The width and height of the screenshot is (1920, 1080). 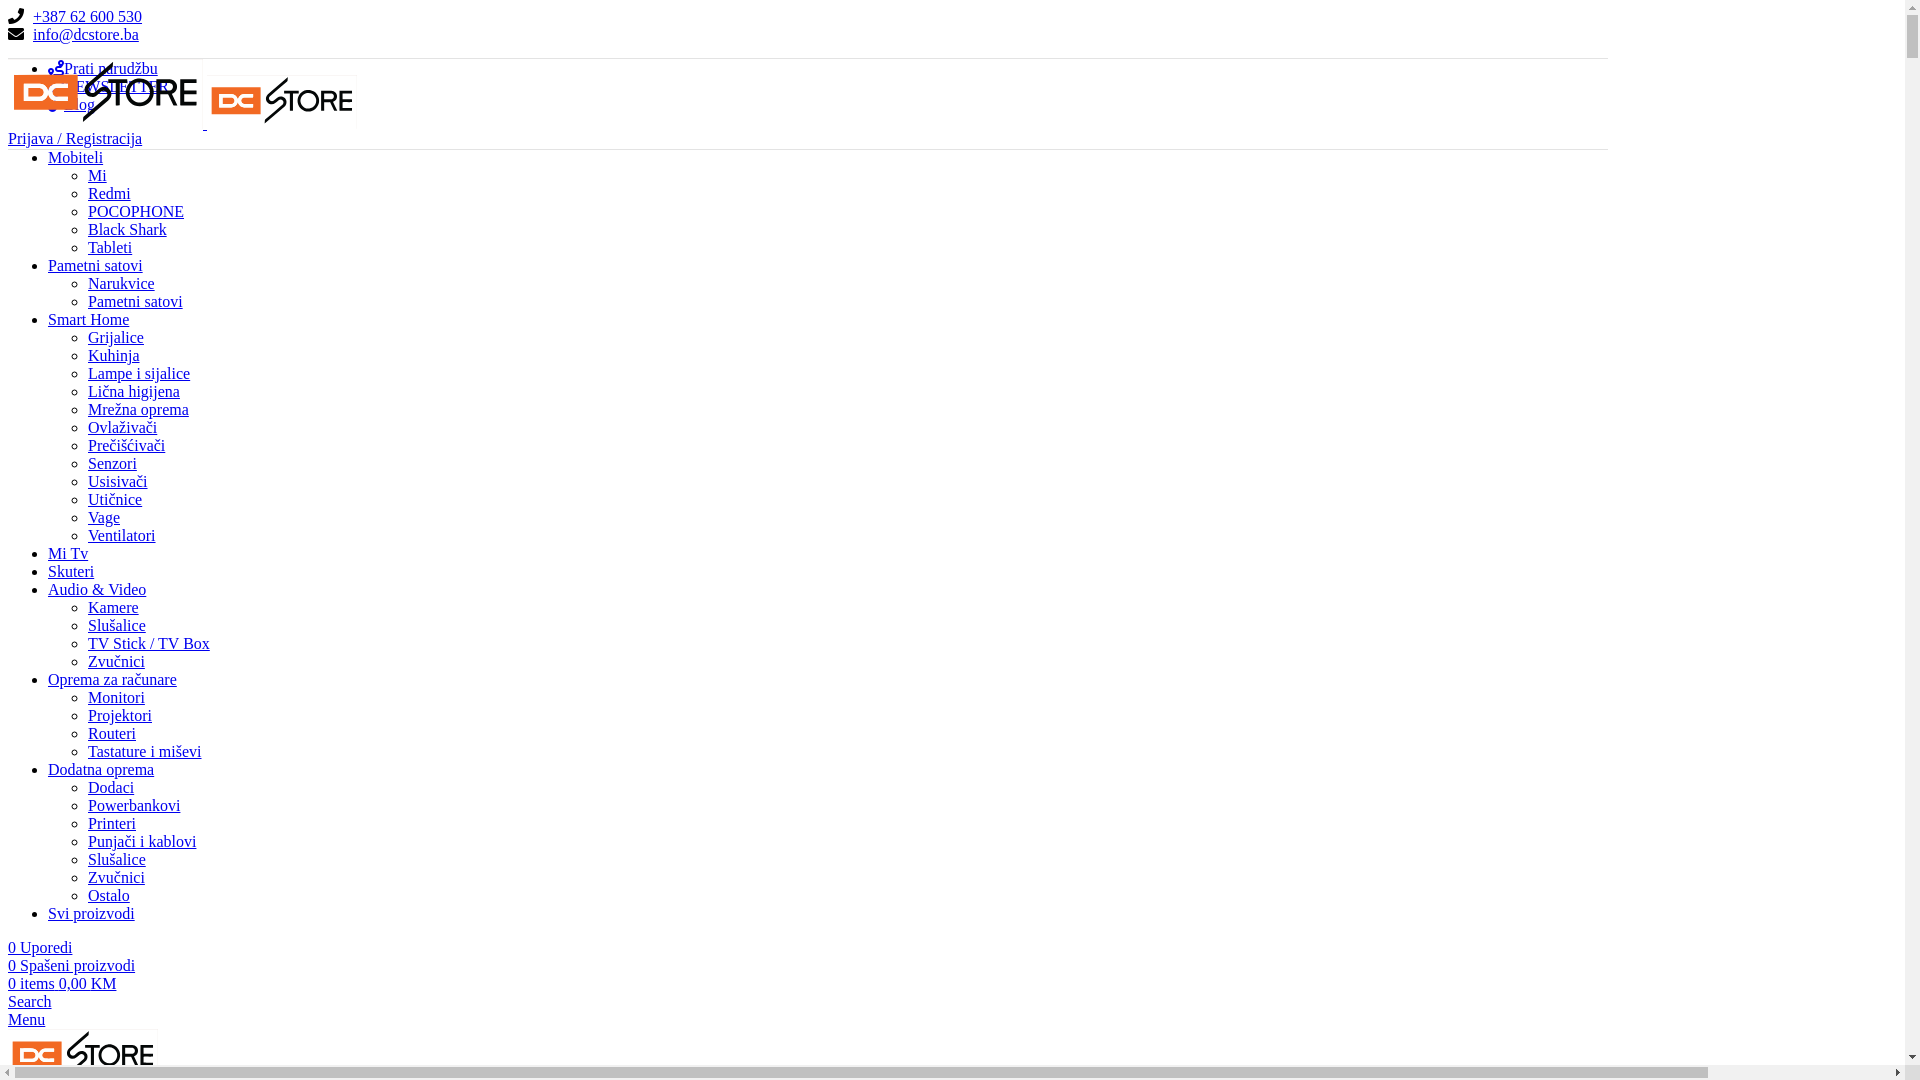 What do you see at coordinates (110, 248) in the screenshot?
I see `Tableti` at bounding box center [110, 248].